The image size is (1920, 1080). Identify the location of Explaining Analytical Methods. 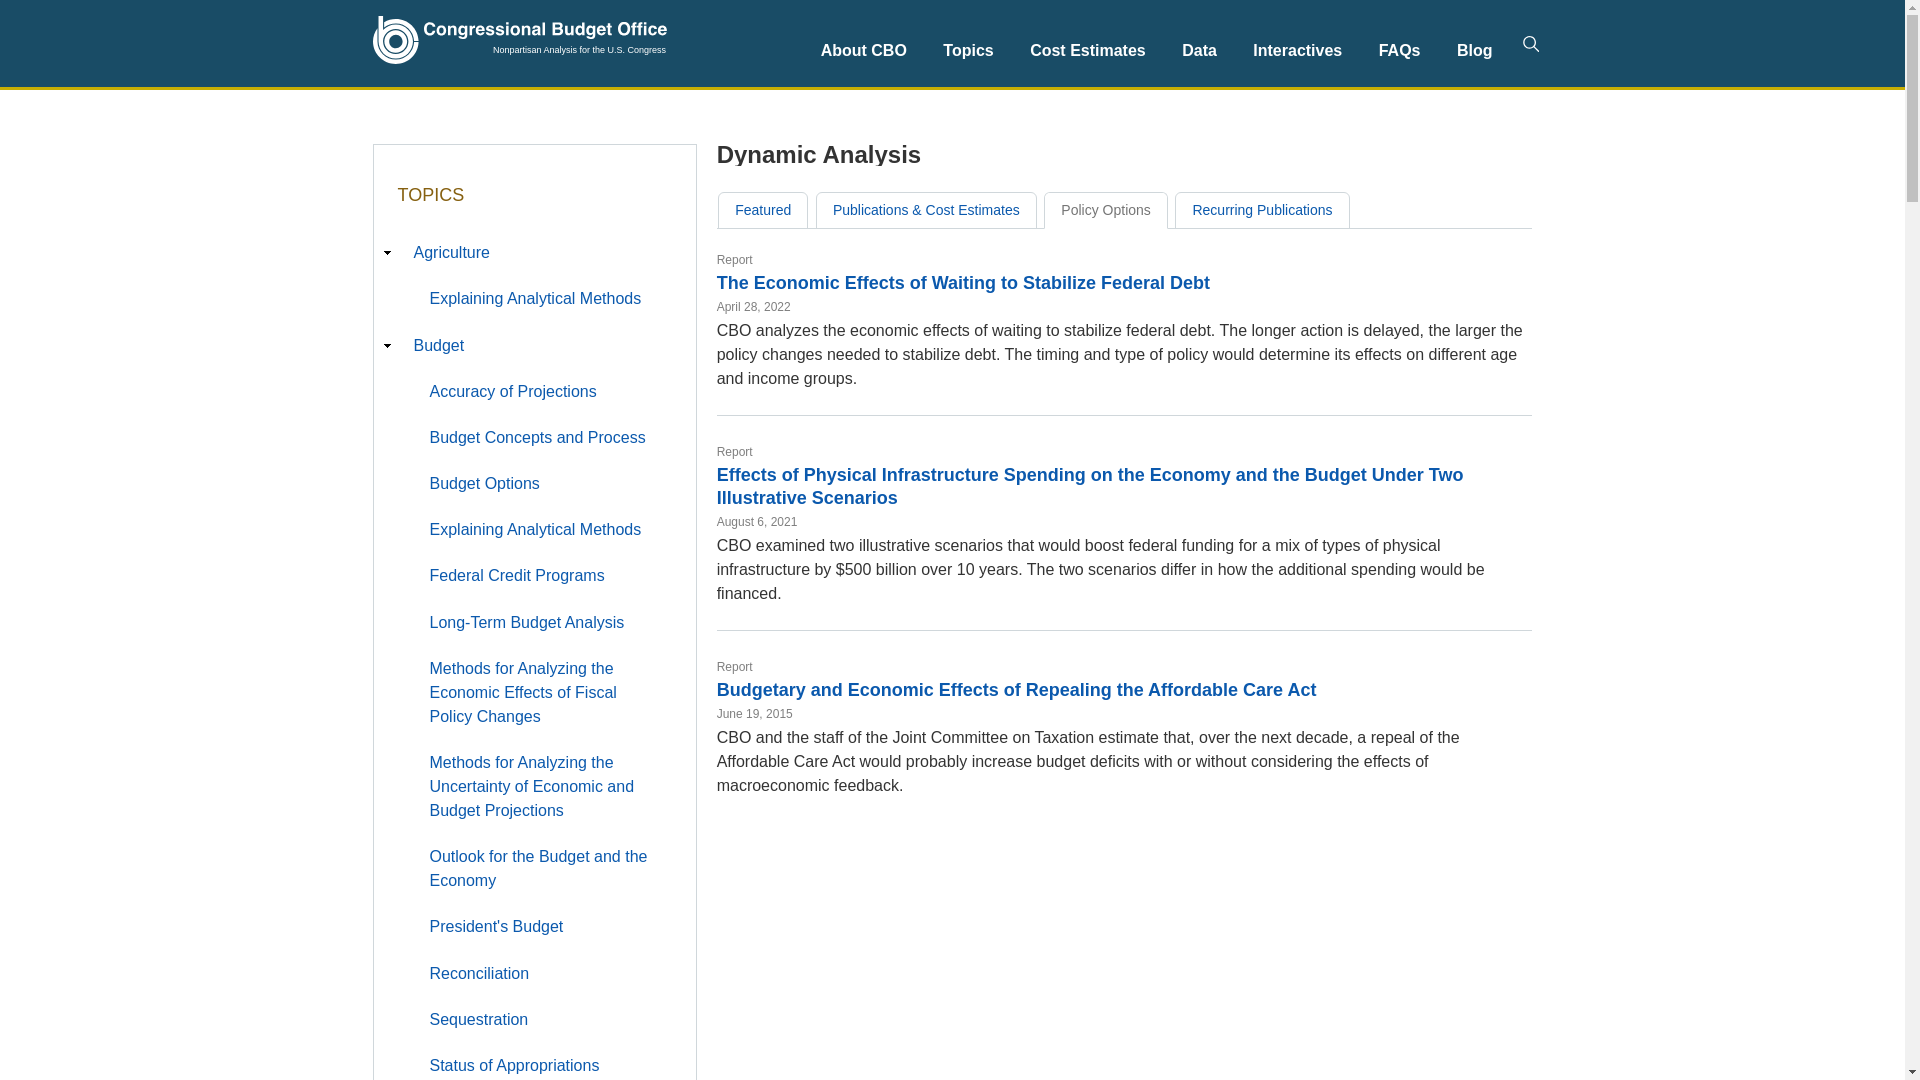
(543, 530).